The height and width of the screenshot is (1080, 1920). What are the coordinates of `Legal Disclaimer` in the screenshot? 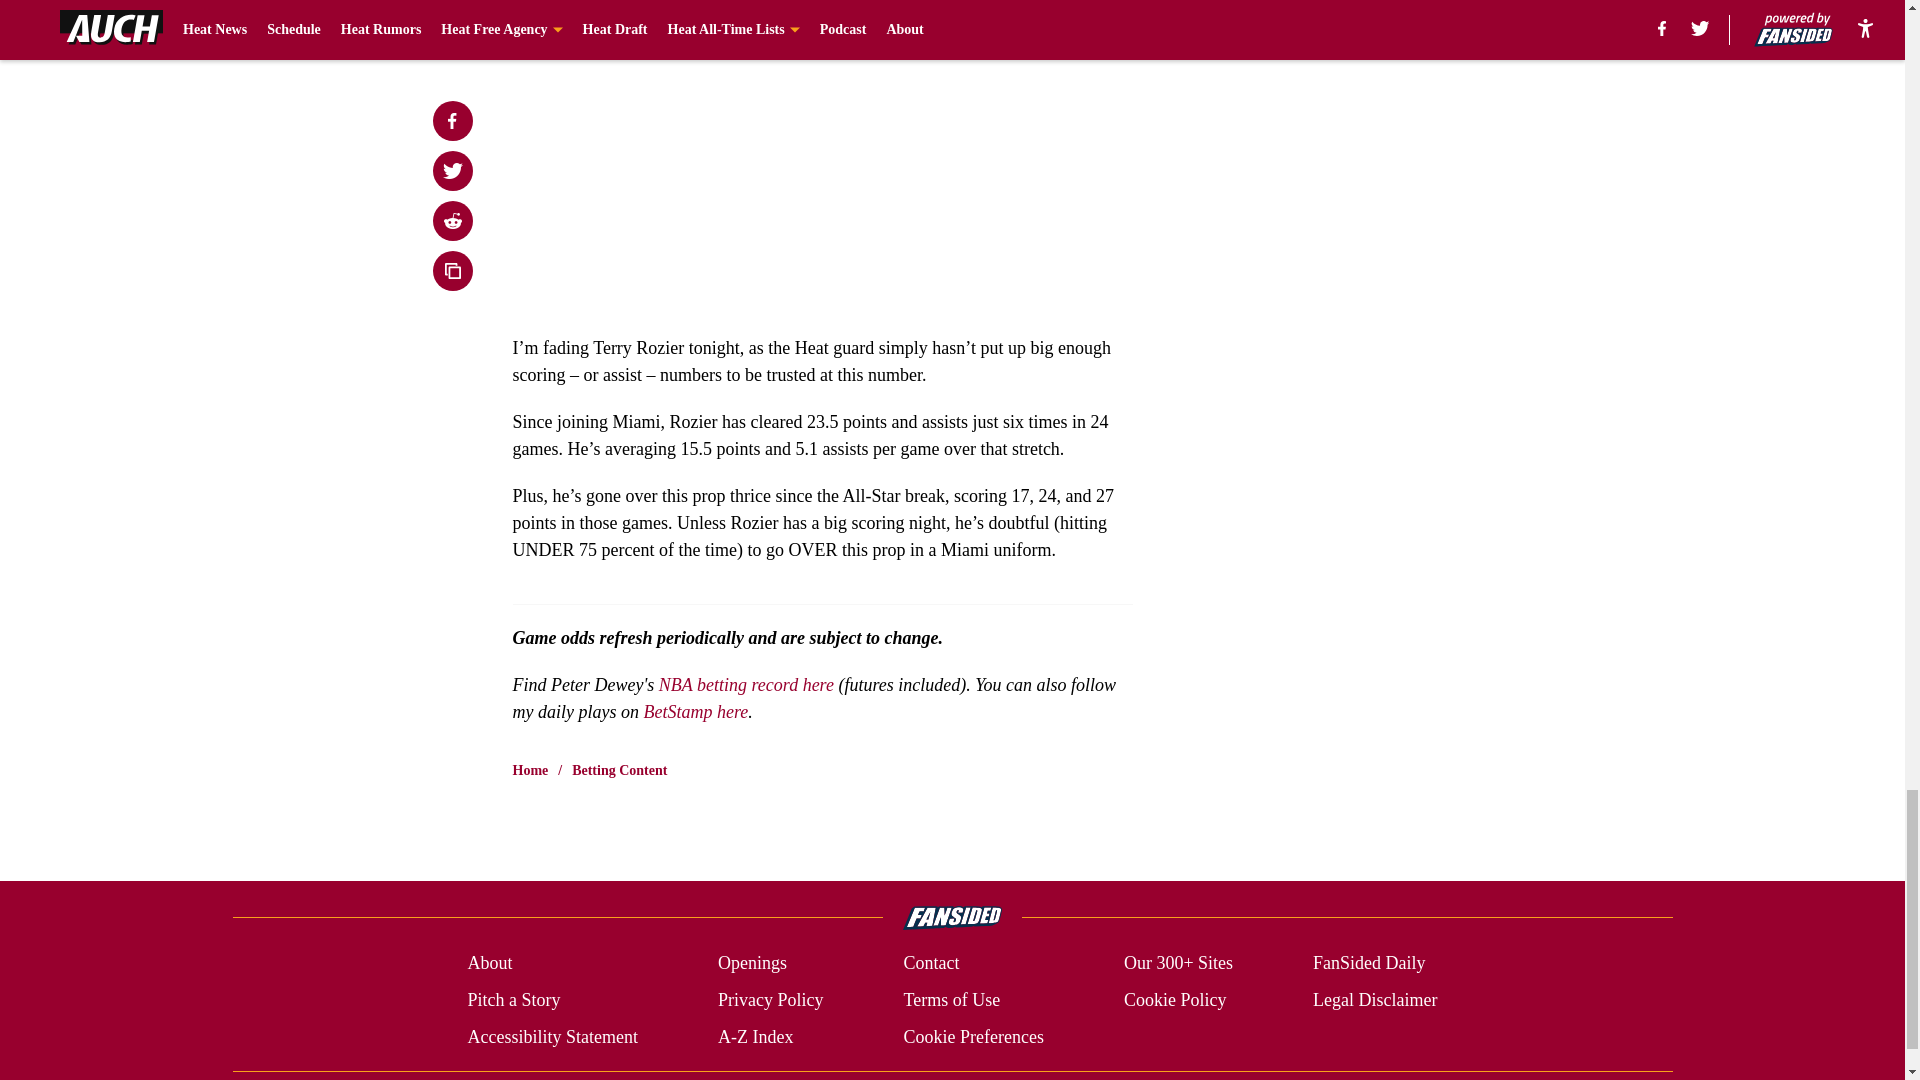 It's located at (1374, 1000).